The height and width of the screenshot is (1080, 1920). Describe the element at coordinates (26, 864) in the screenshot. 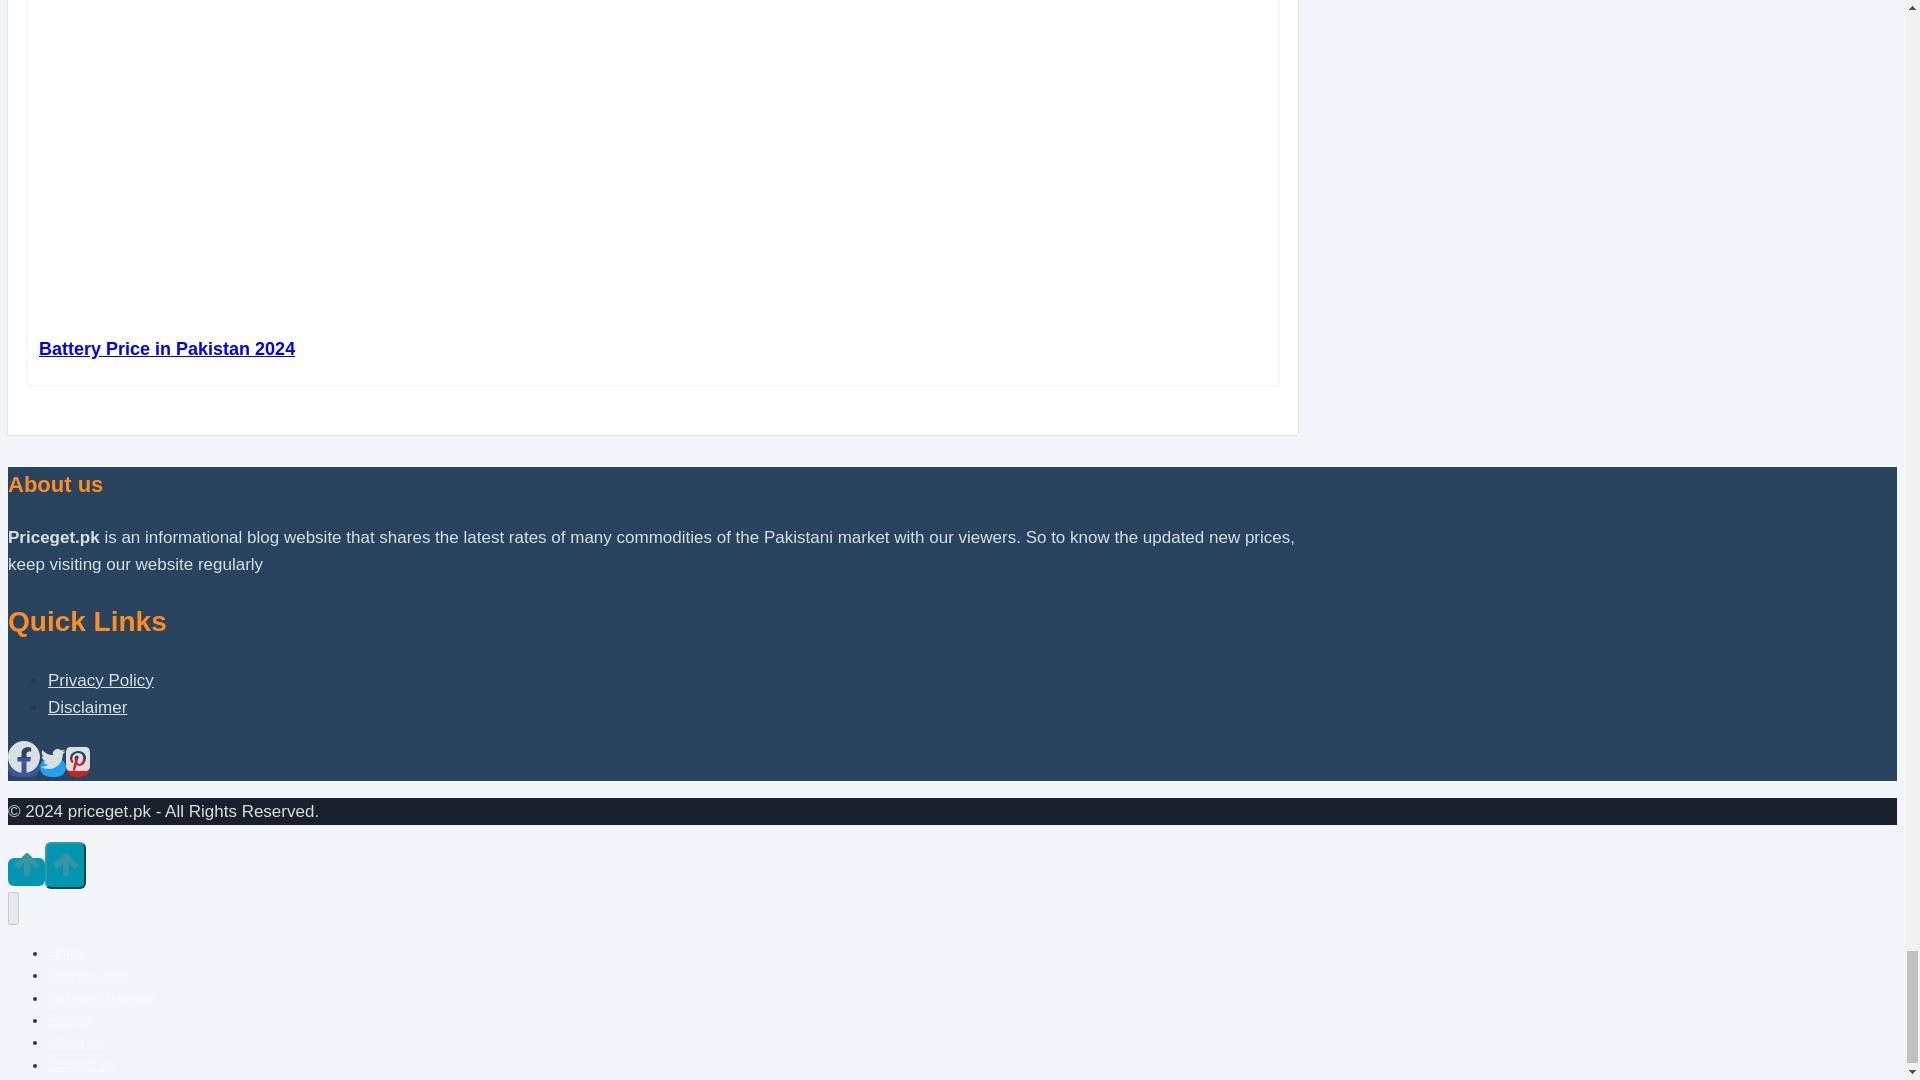

I see `Scroll to top` at that location.